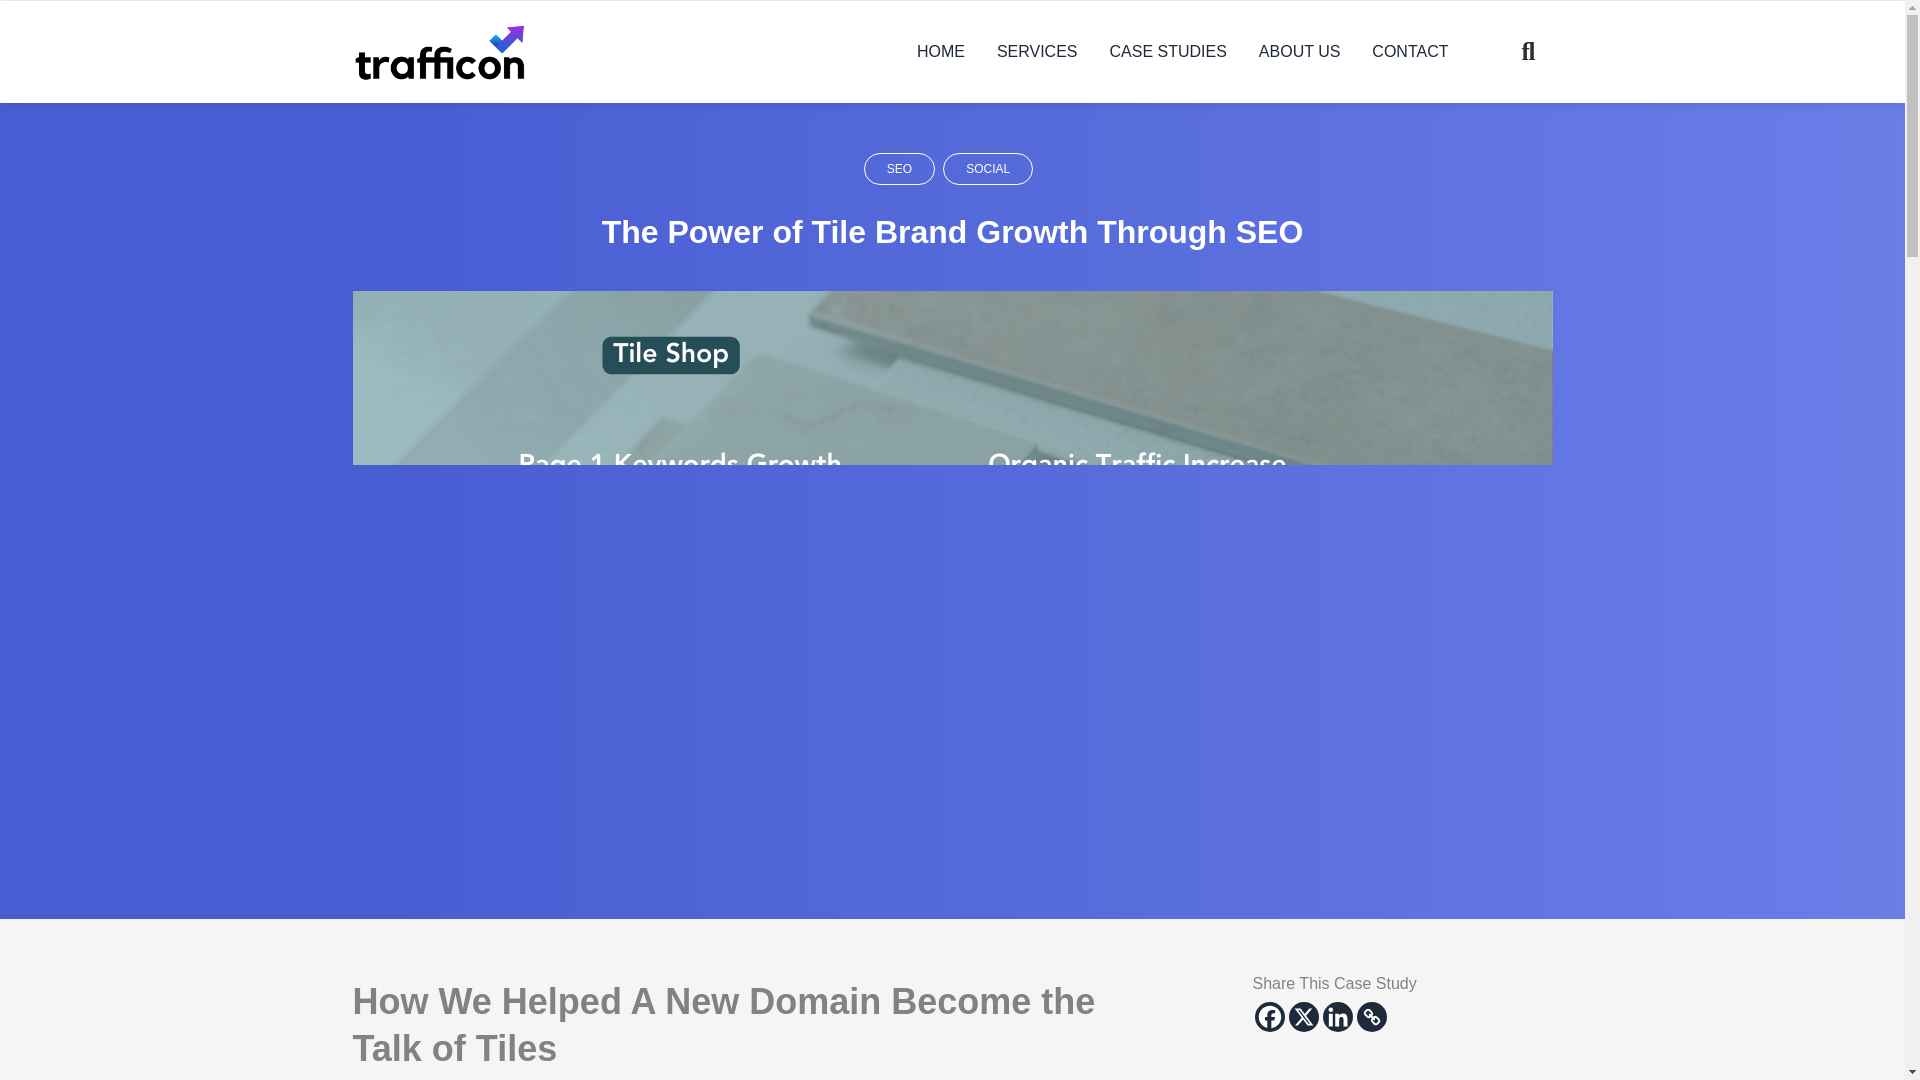 This screenshot has height=1080, width=1920. What do you see at coordinates (1168, 52) in the screenshot?
I see `CASE STUDIES` at bounding box center [1168, 52].